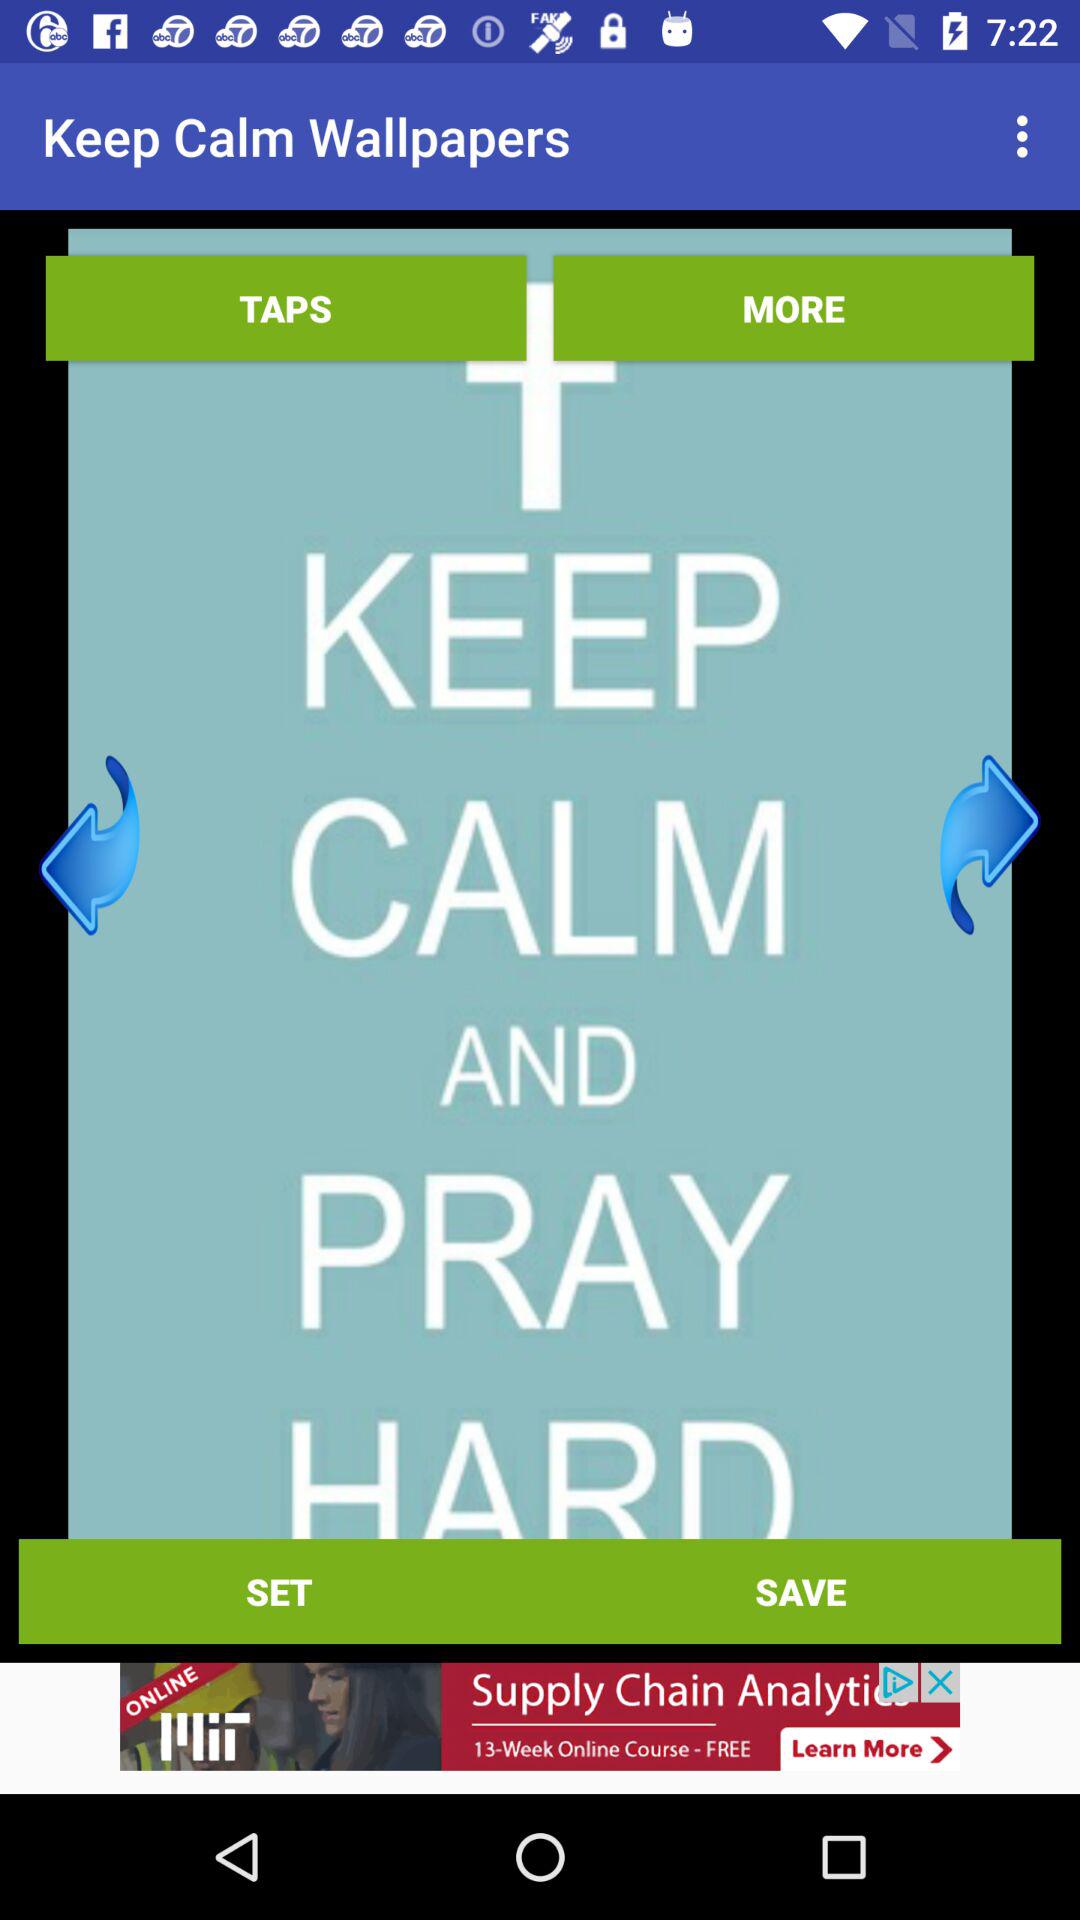 The width and height of the screenshot is (1080, 1920). Describe the element at coordinates (990, 845) in the screenshot. I see `next` at that location.